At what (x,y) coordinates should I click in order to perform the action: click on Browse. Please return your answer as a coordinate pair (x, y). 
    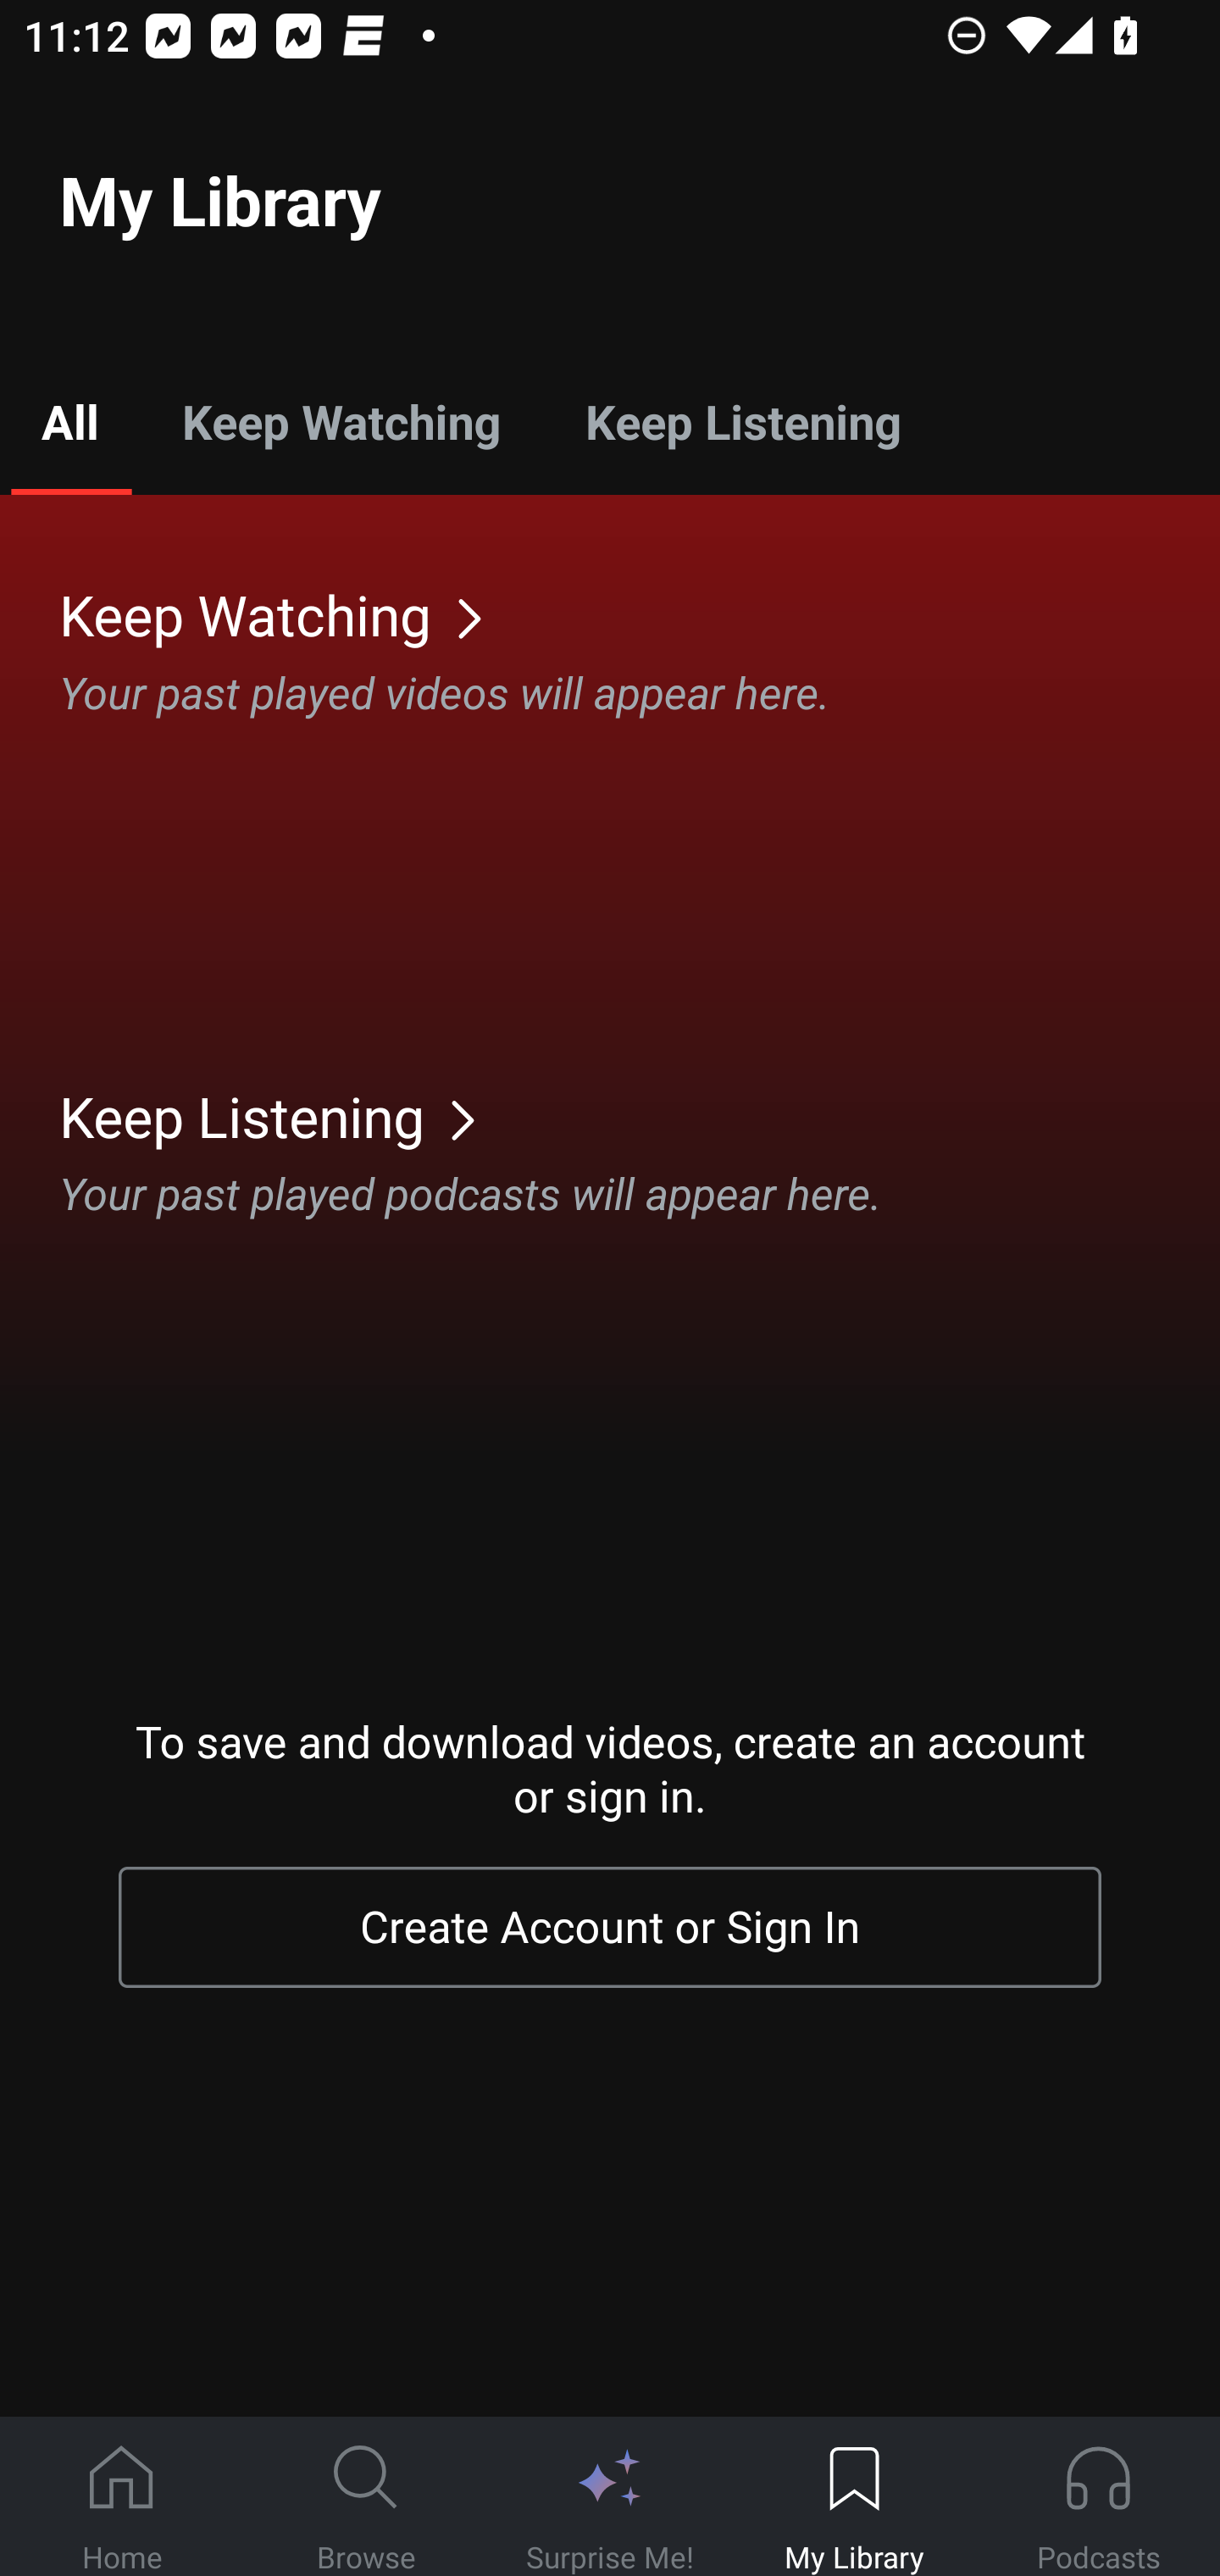
    Looking at the image, I should click on (366, 2497).